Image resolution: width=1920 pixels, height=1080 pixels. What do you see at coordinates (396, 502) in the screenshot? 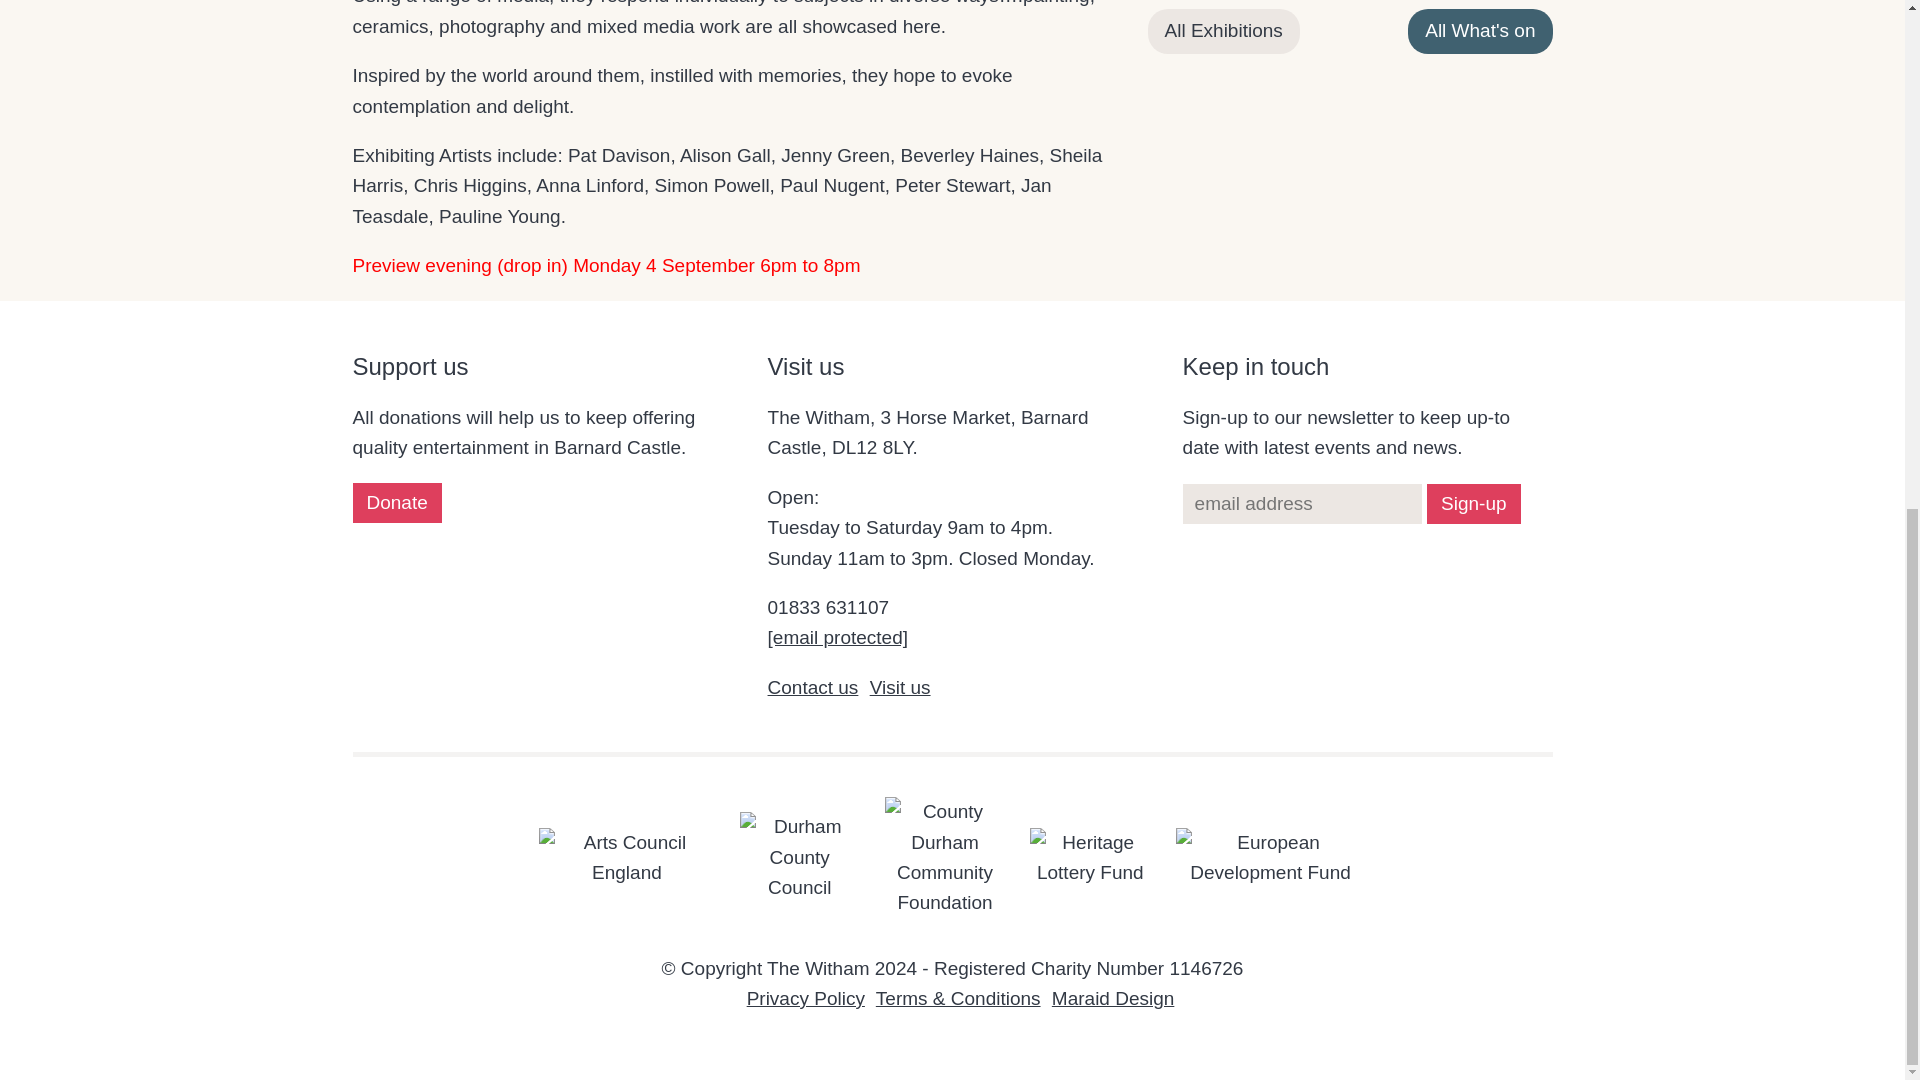
I see `Donate` at bounding box center [396, 502].